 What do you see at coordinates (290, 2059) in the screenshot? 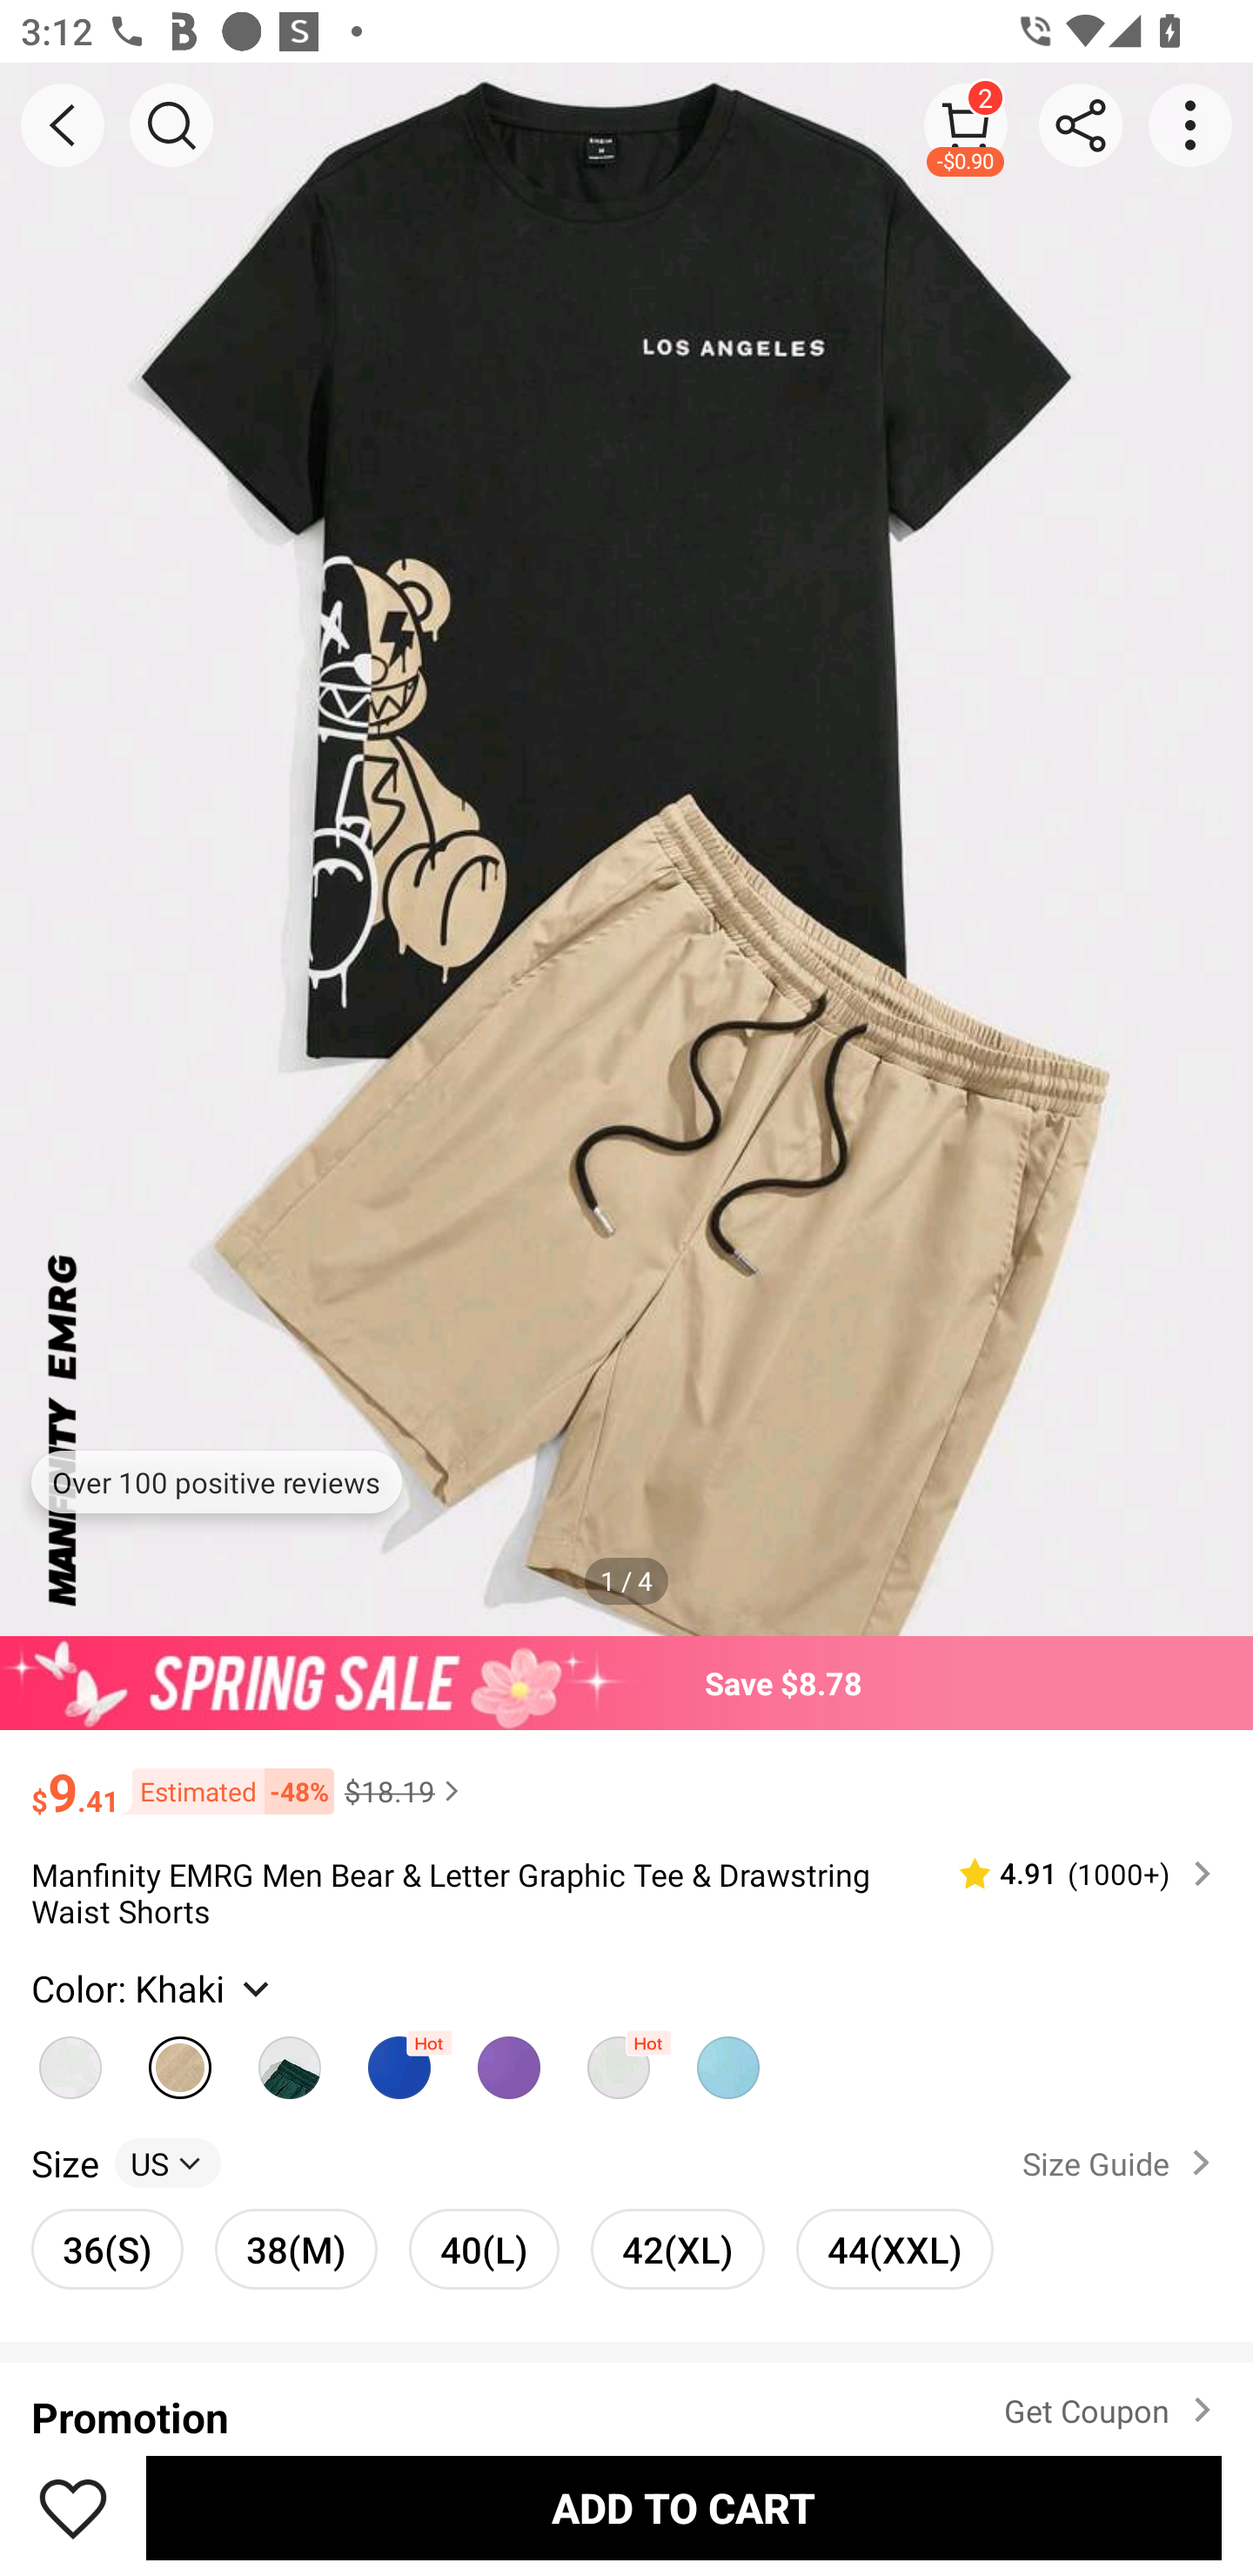
I see `Green` at bounding box center [290, 2059].